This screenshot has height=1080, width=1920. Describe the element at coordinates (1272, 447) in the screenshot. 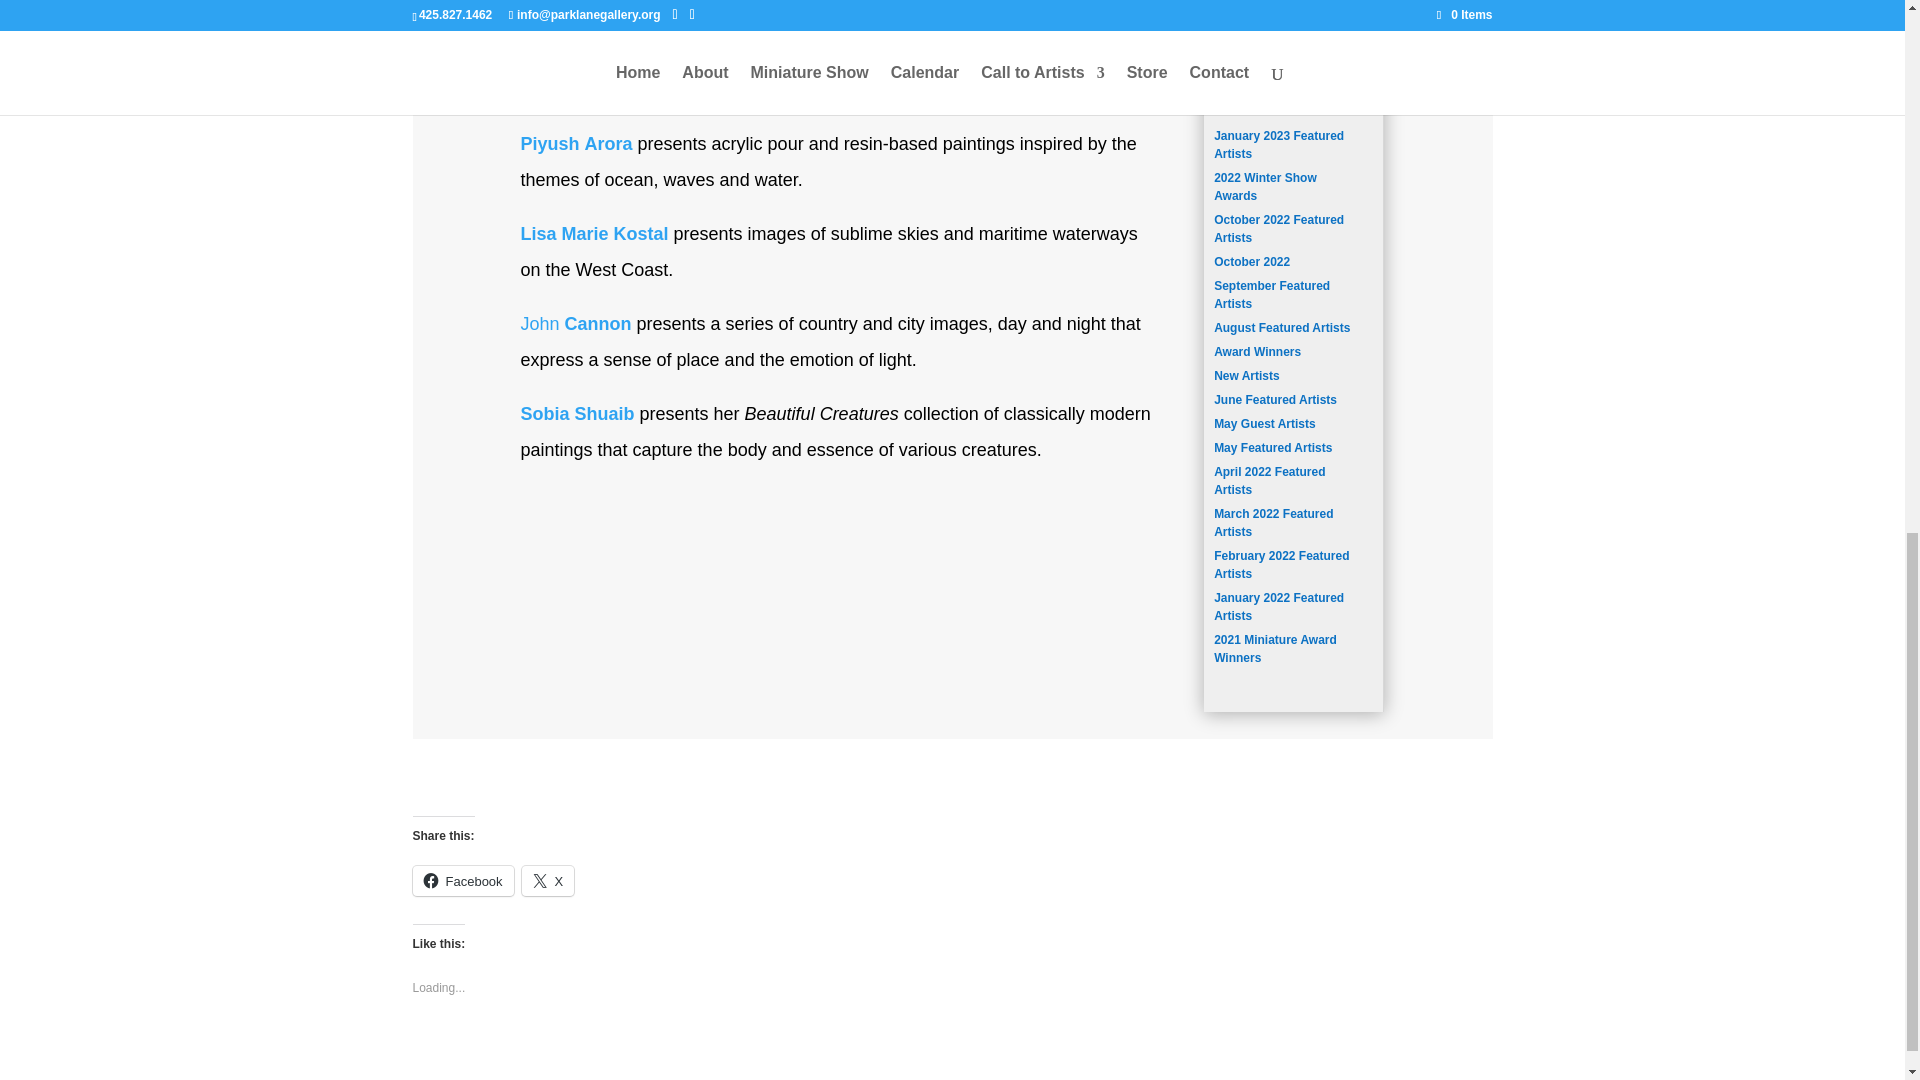

I see `May Featured Artists` at that location.